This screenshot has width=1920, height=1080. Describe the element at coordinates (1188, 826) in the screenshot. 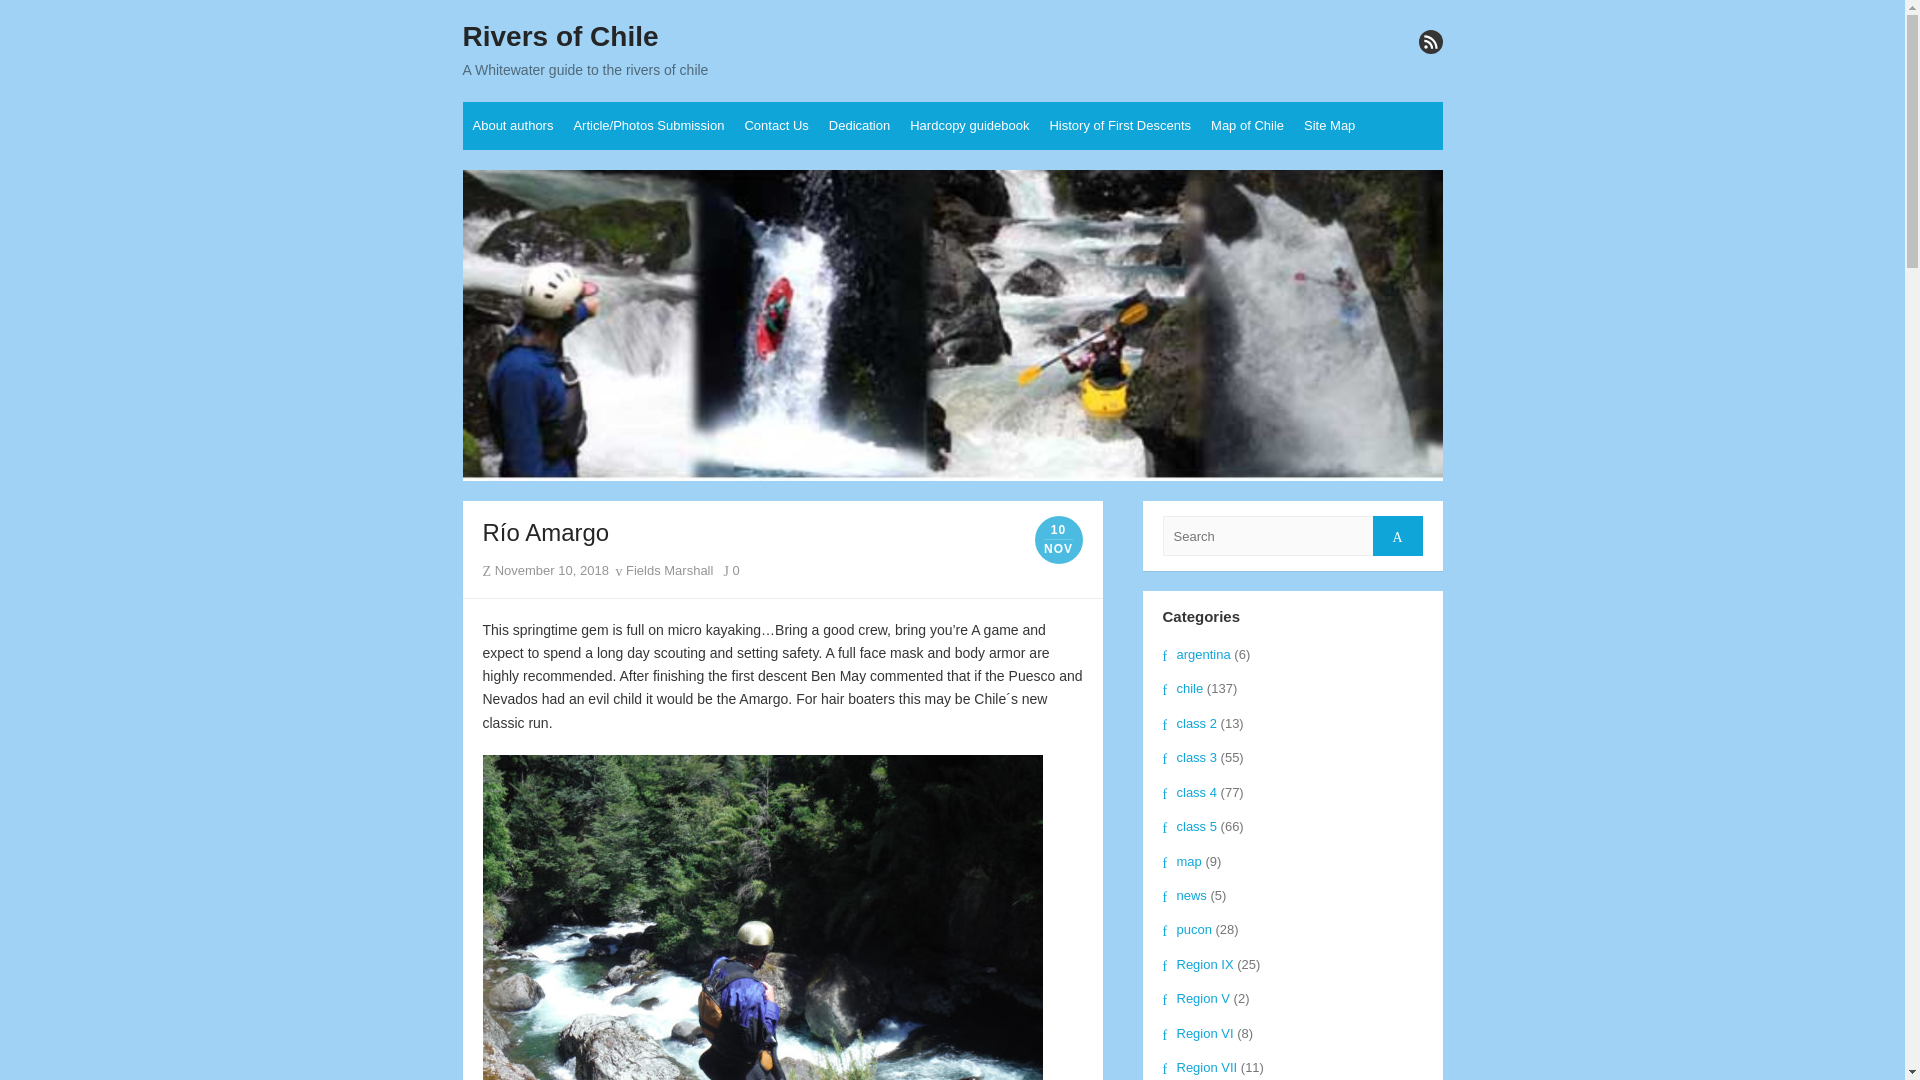

I see `class 5` at that location.